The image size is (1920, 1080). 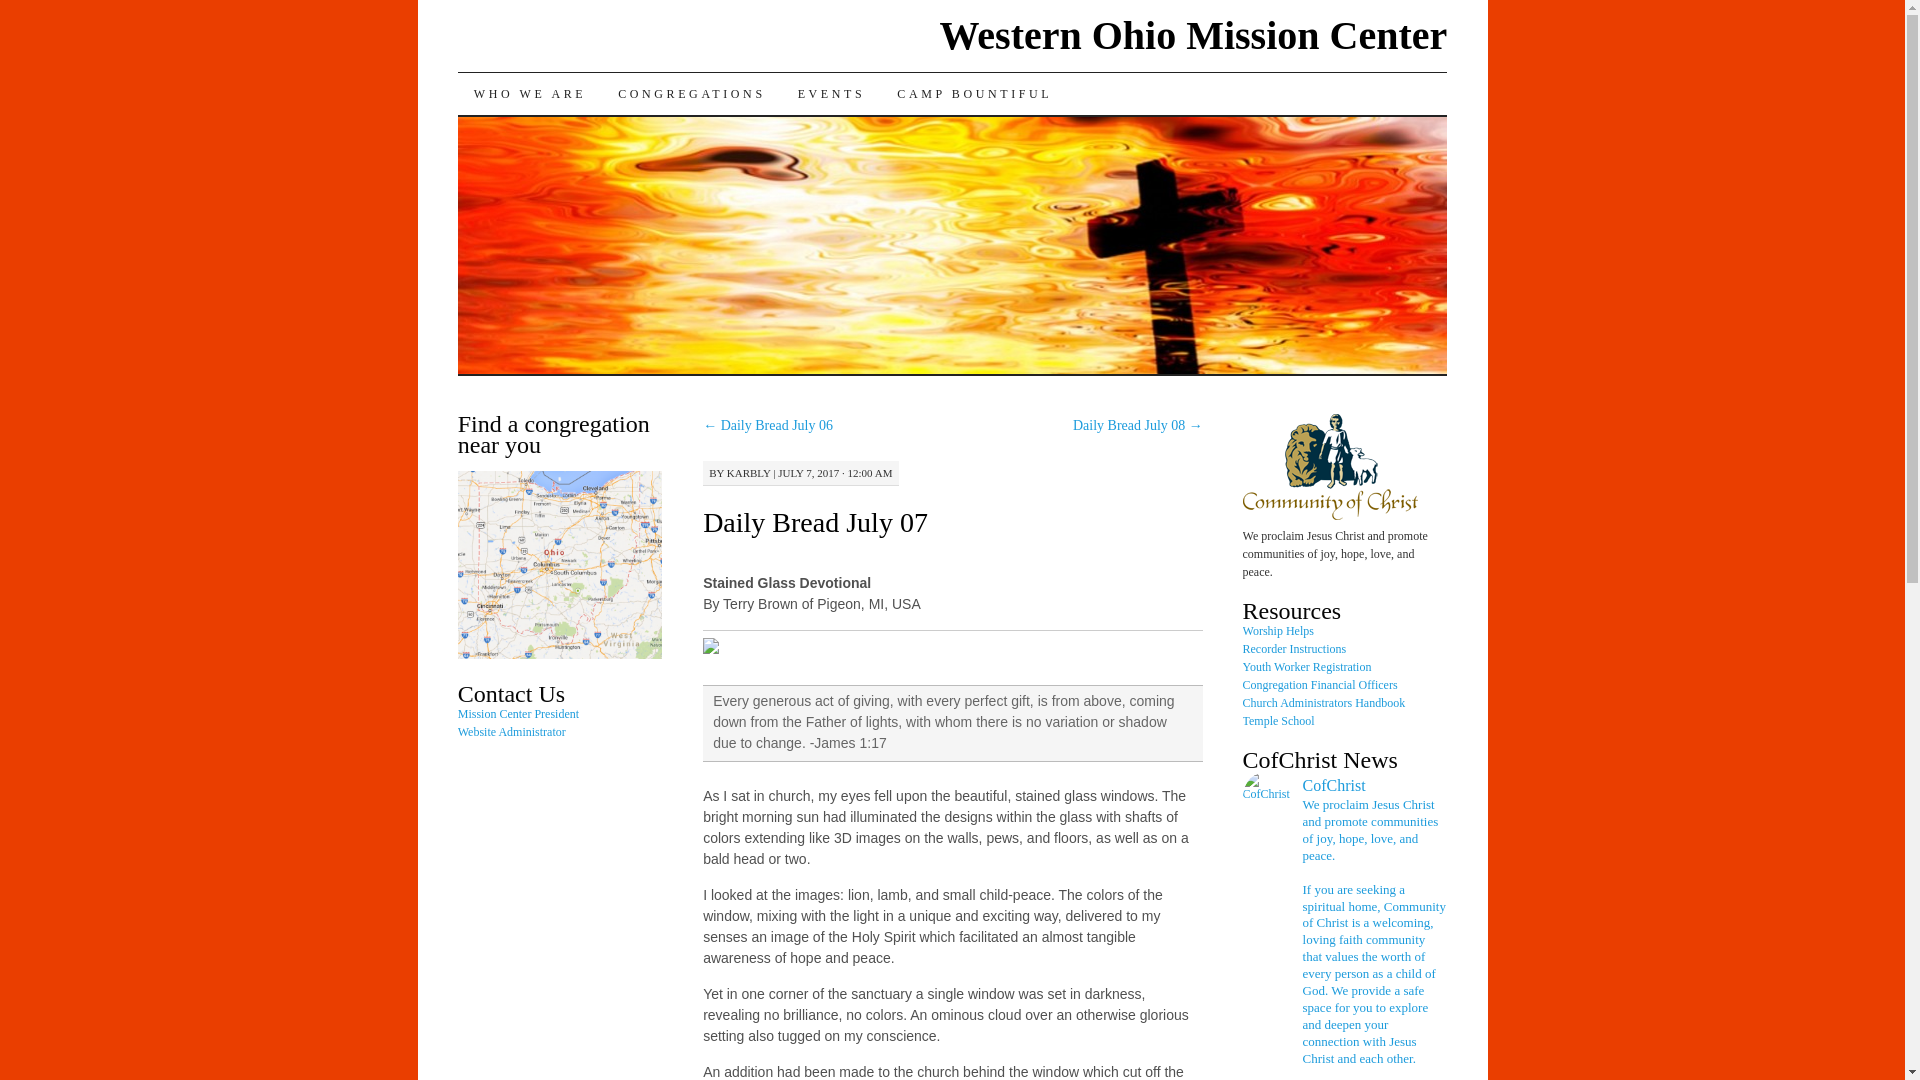 I want to click on Youth Worker Registration, so click(x=1307, y=666).